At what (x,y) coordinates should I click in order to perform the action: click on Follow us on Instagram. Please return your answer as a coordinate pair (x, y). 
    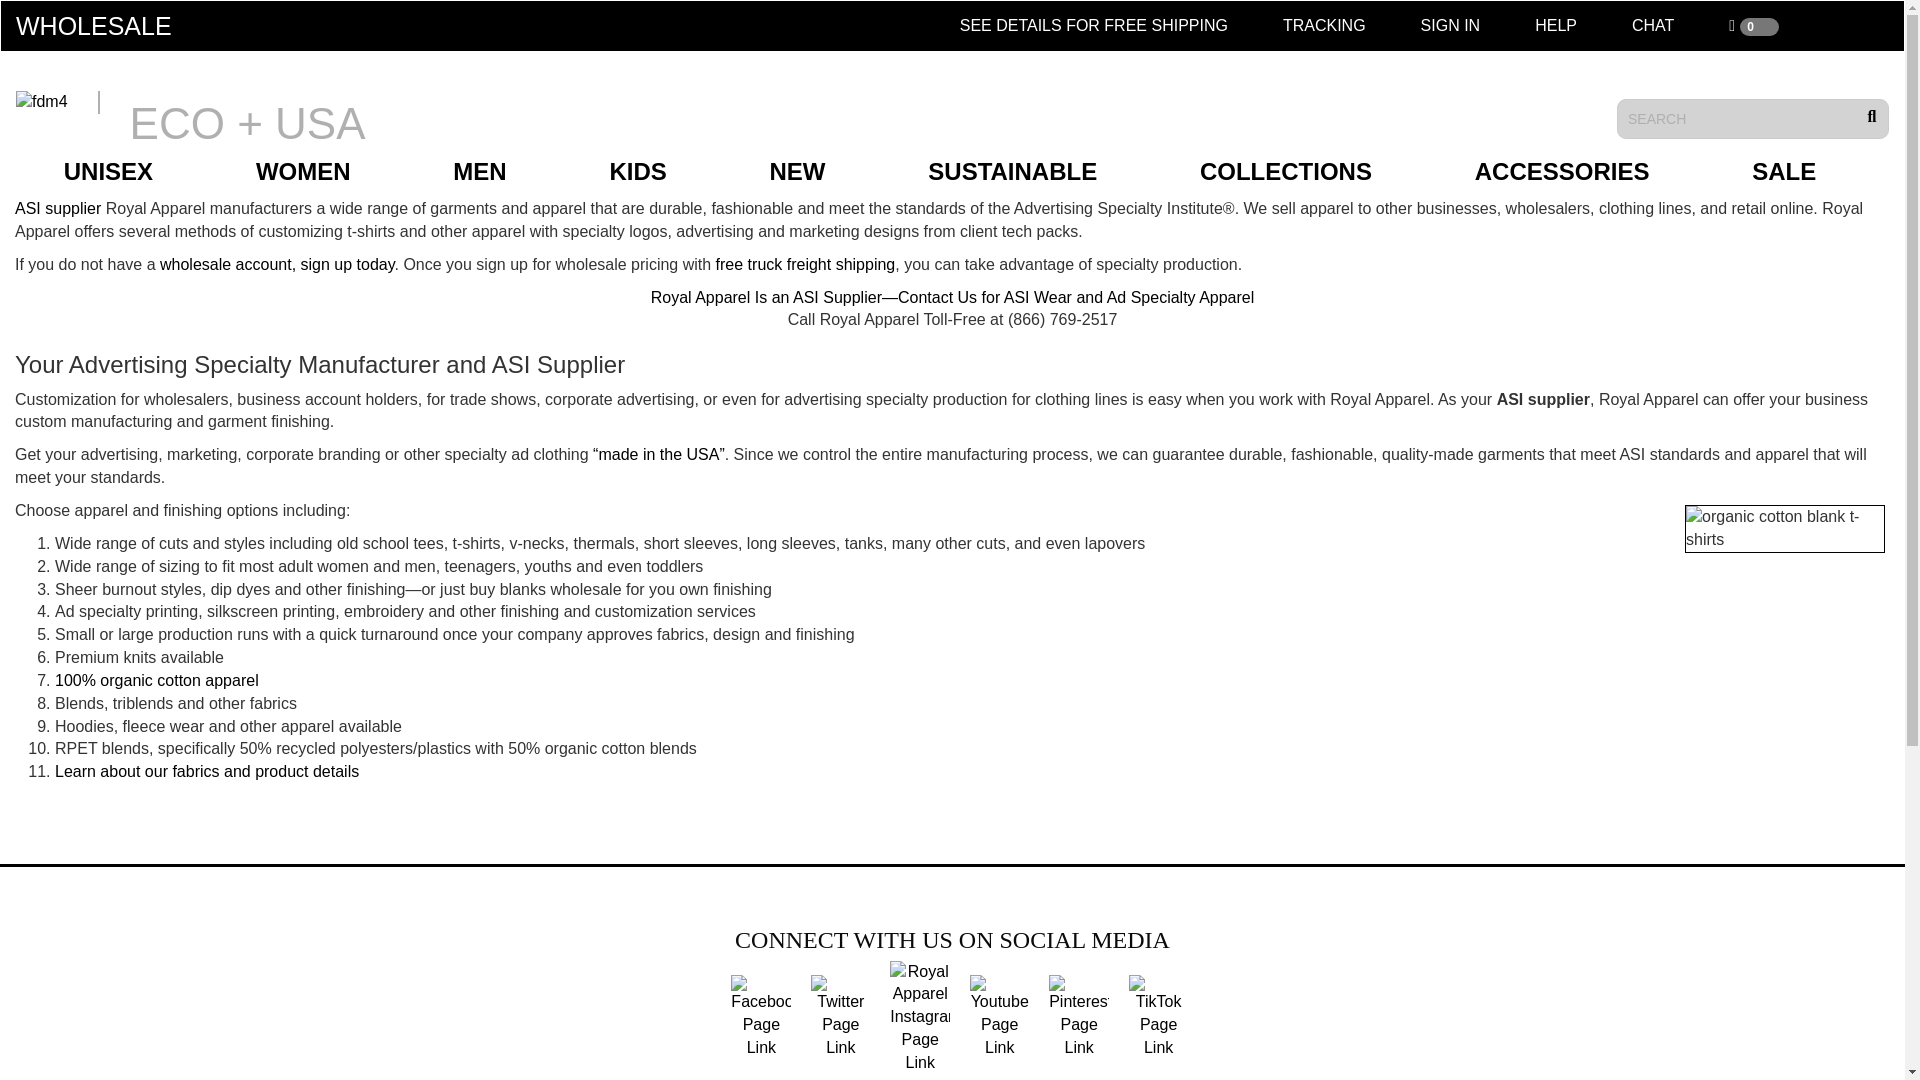
    Looking at the image, I should click on (920, 1016).